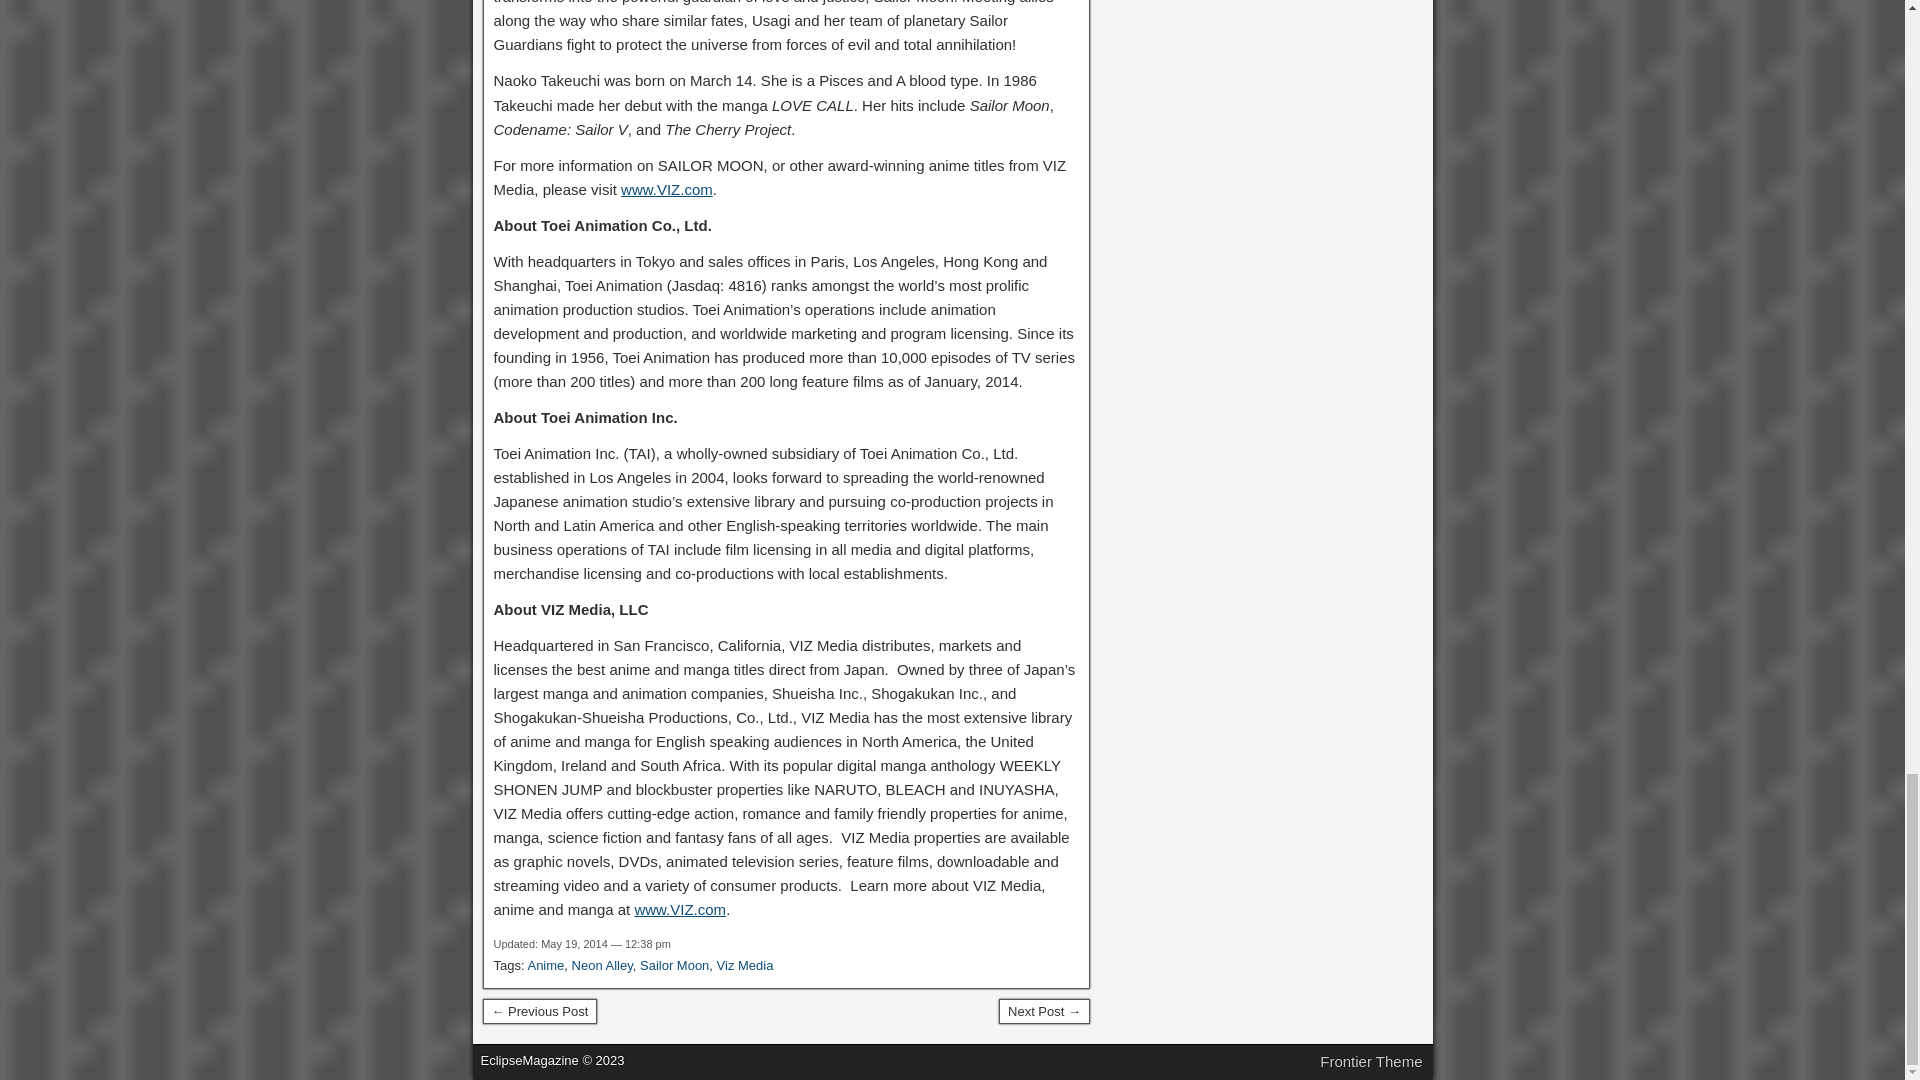 The image size is (1920, 1080). I want to click on Sailor Moon, so click(674, 965).